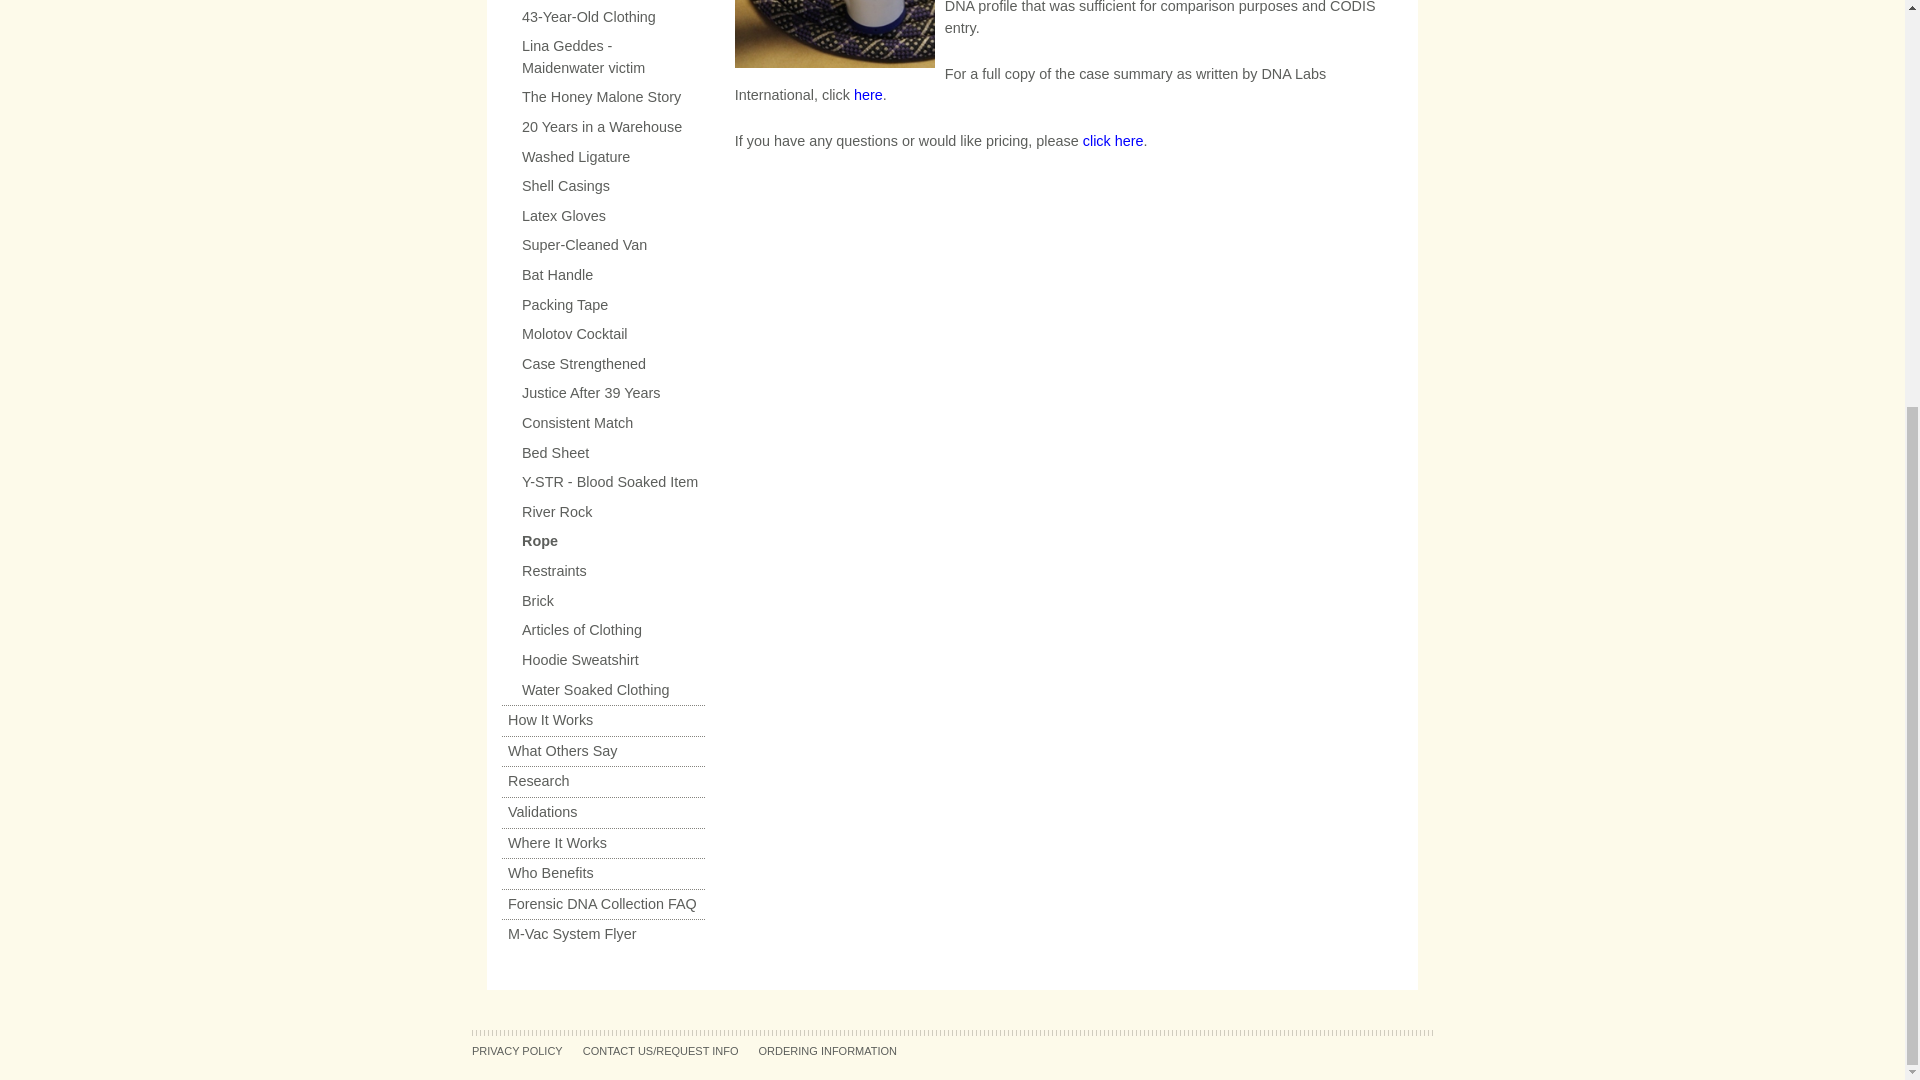  What do you see at coordinates (602, 691) in the screenshot?
I see `Water Soaked Clothing` at bounding box center [602, 691].